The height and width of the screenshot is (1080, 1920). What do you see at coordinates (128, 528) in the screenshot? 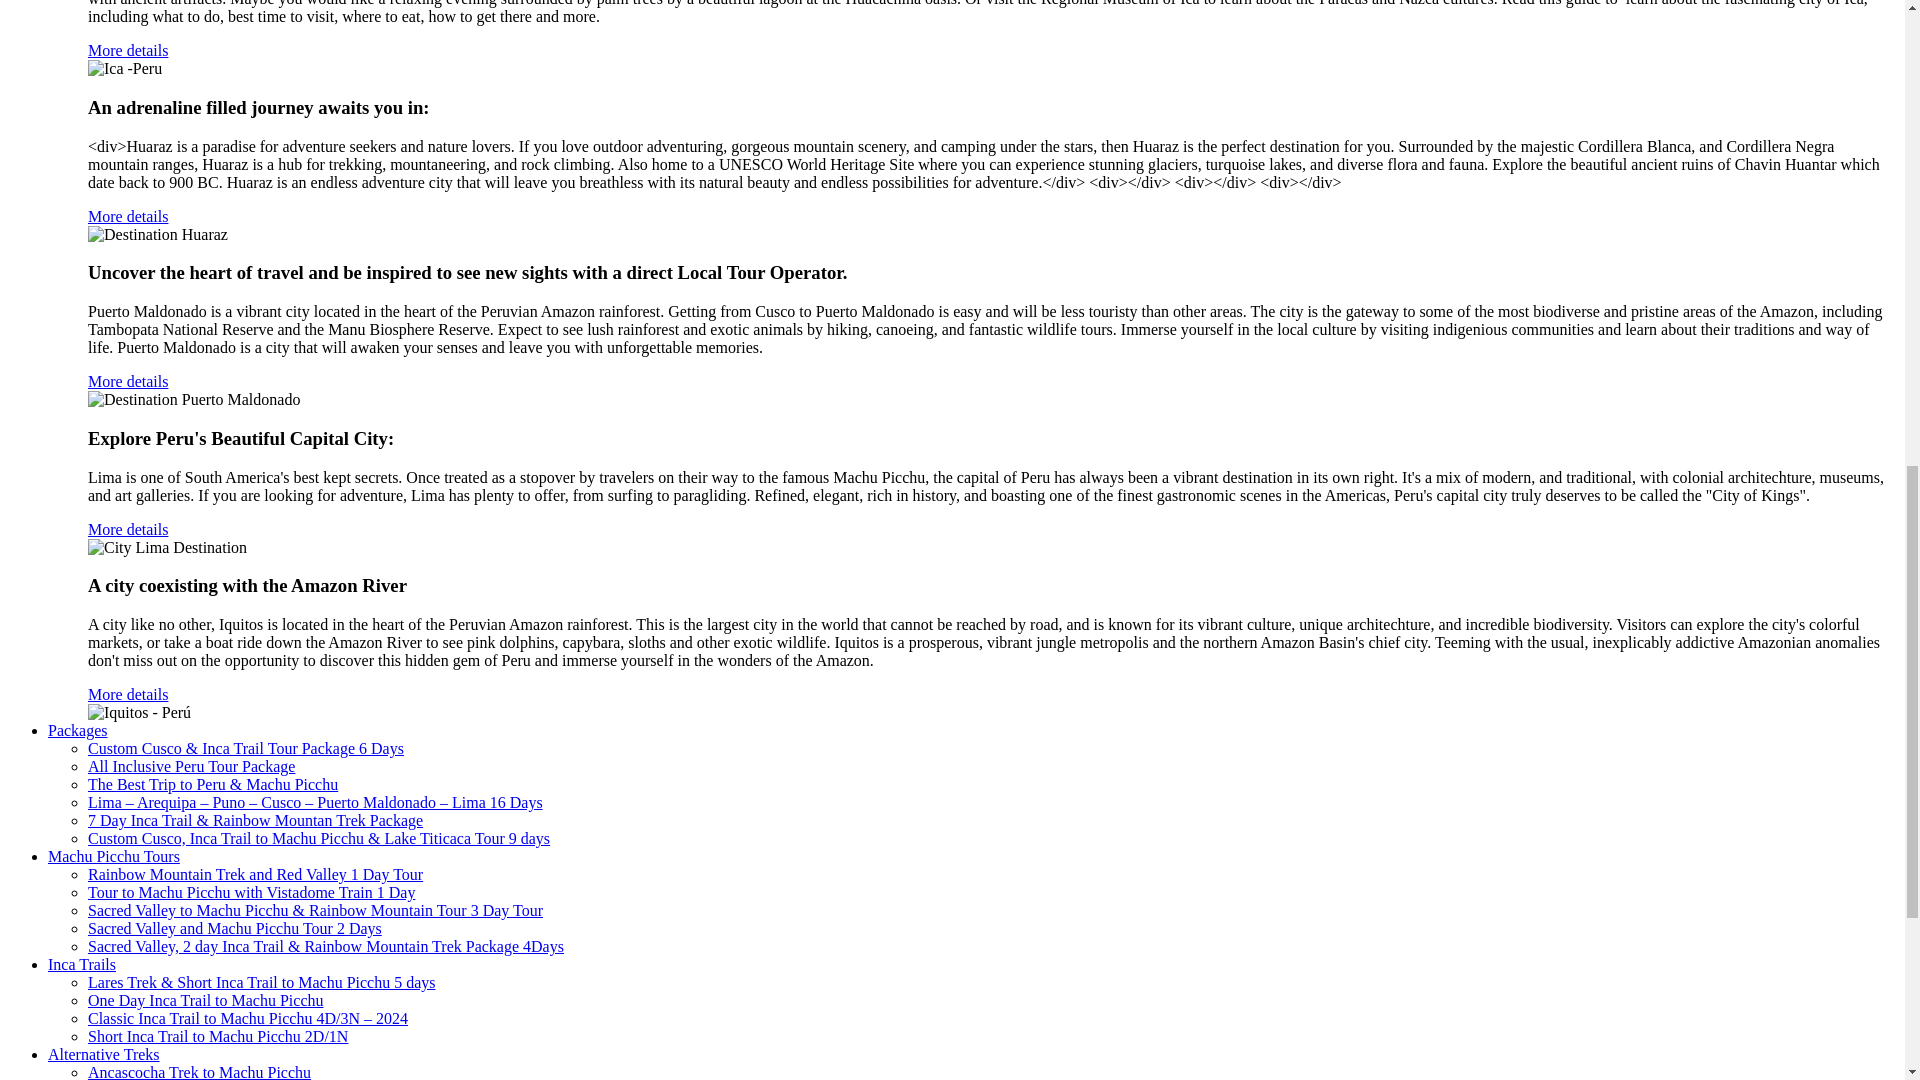
I see `More details` at bounding box center [128, 528].